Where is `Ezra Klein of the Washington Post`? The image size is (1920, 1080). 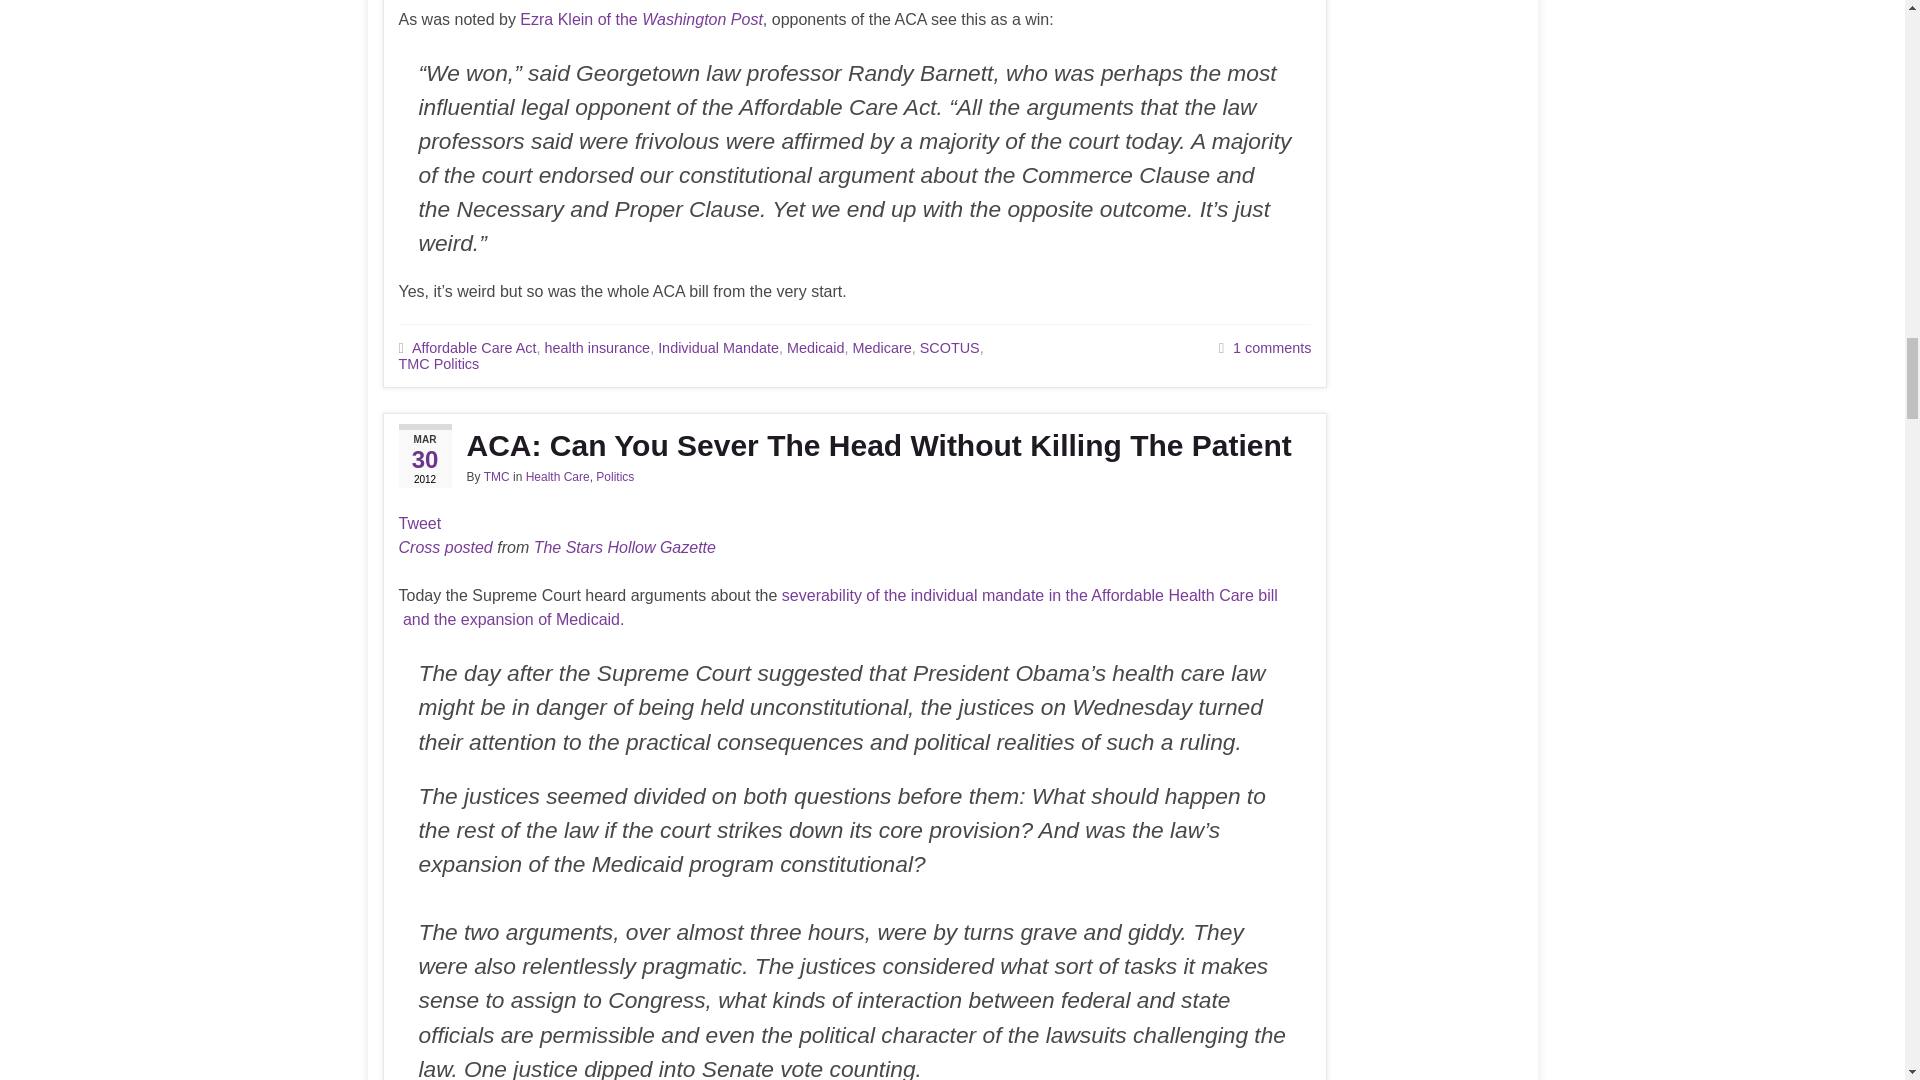 Ezra Klein of the Washington Post is located at coordinates (641, 19).